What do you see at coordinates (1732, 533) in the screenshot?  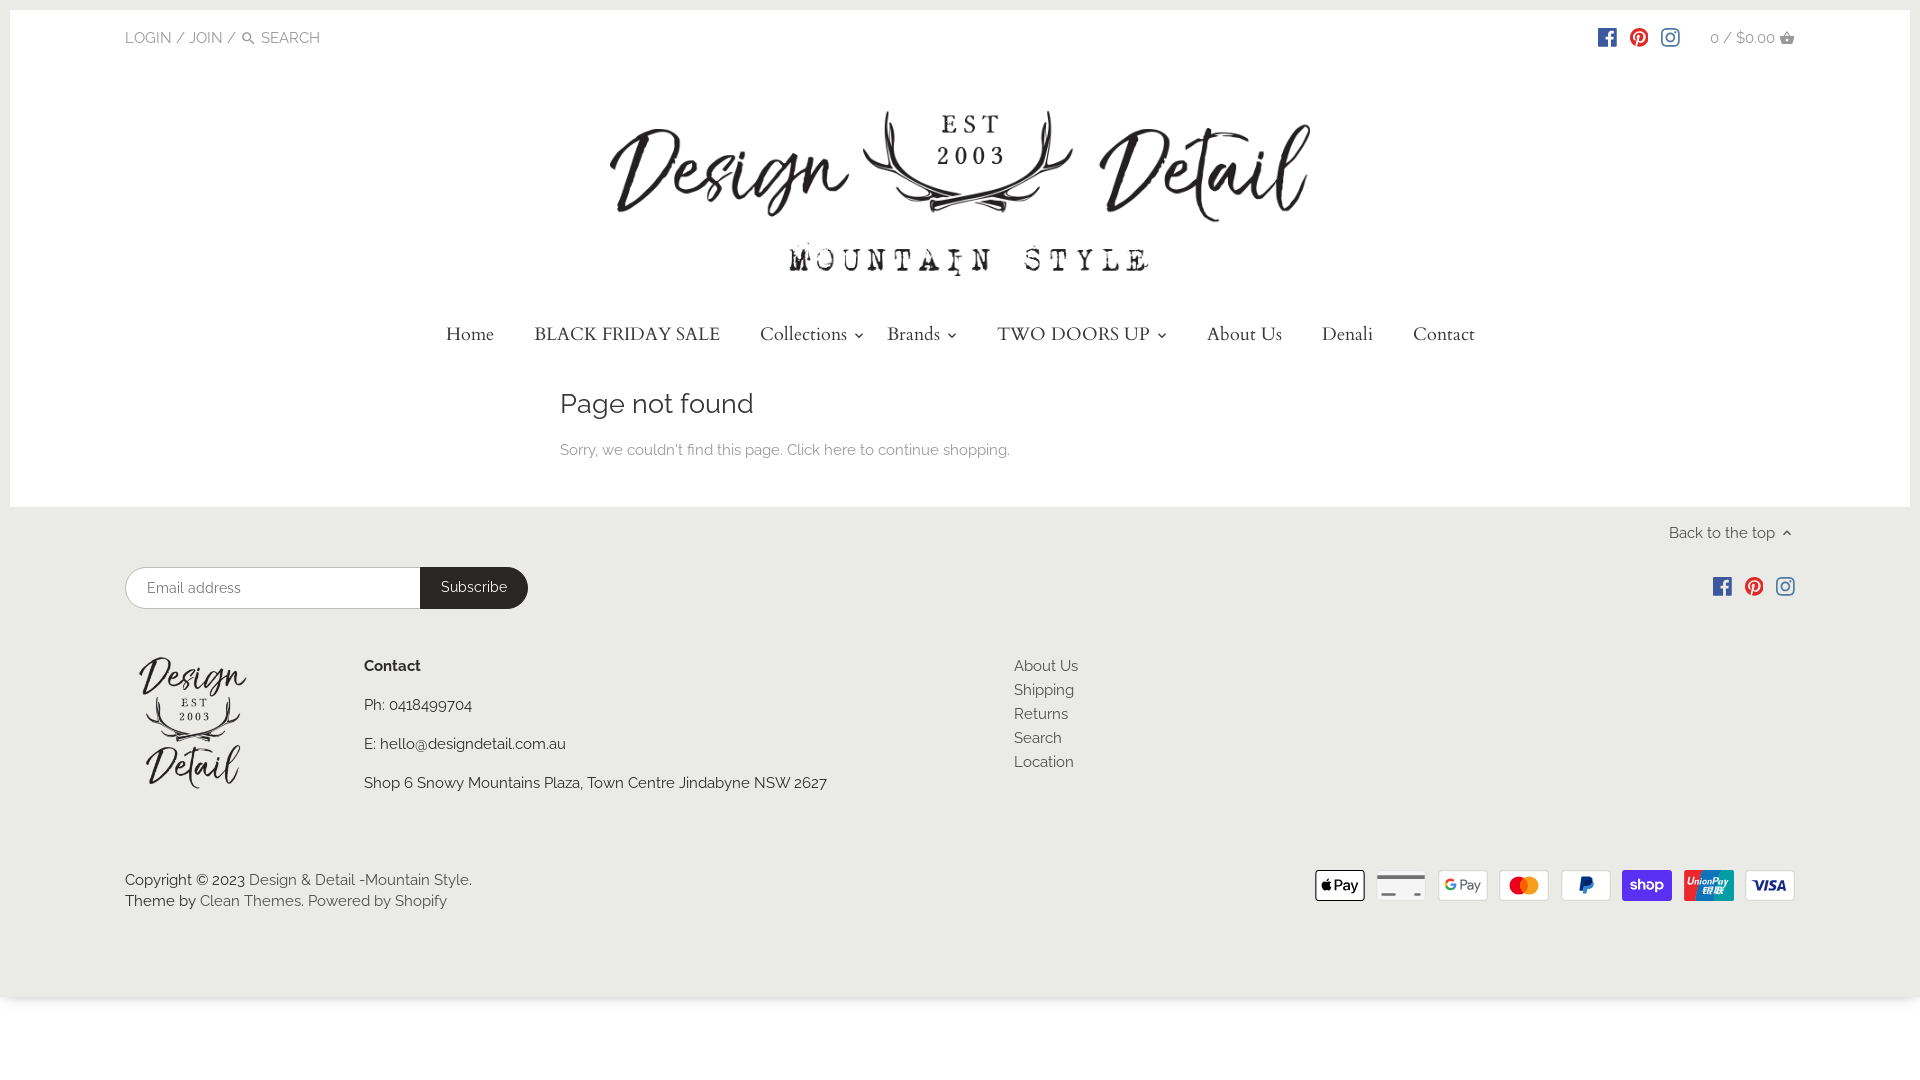 I see `Back to the top` at bounding box center [1732, 533].